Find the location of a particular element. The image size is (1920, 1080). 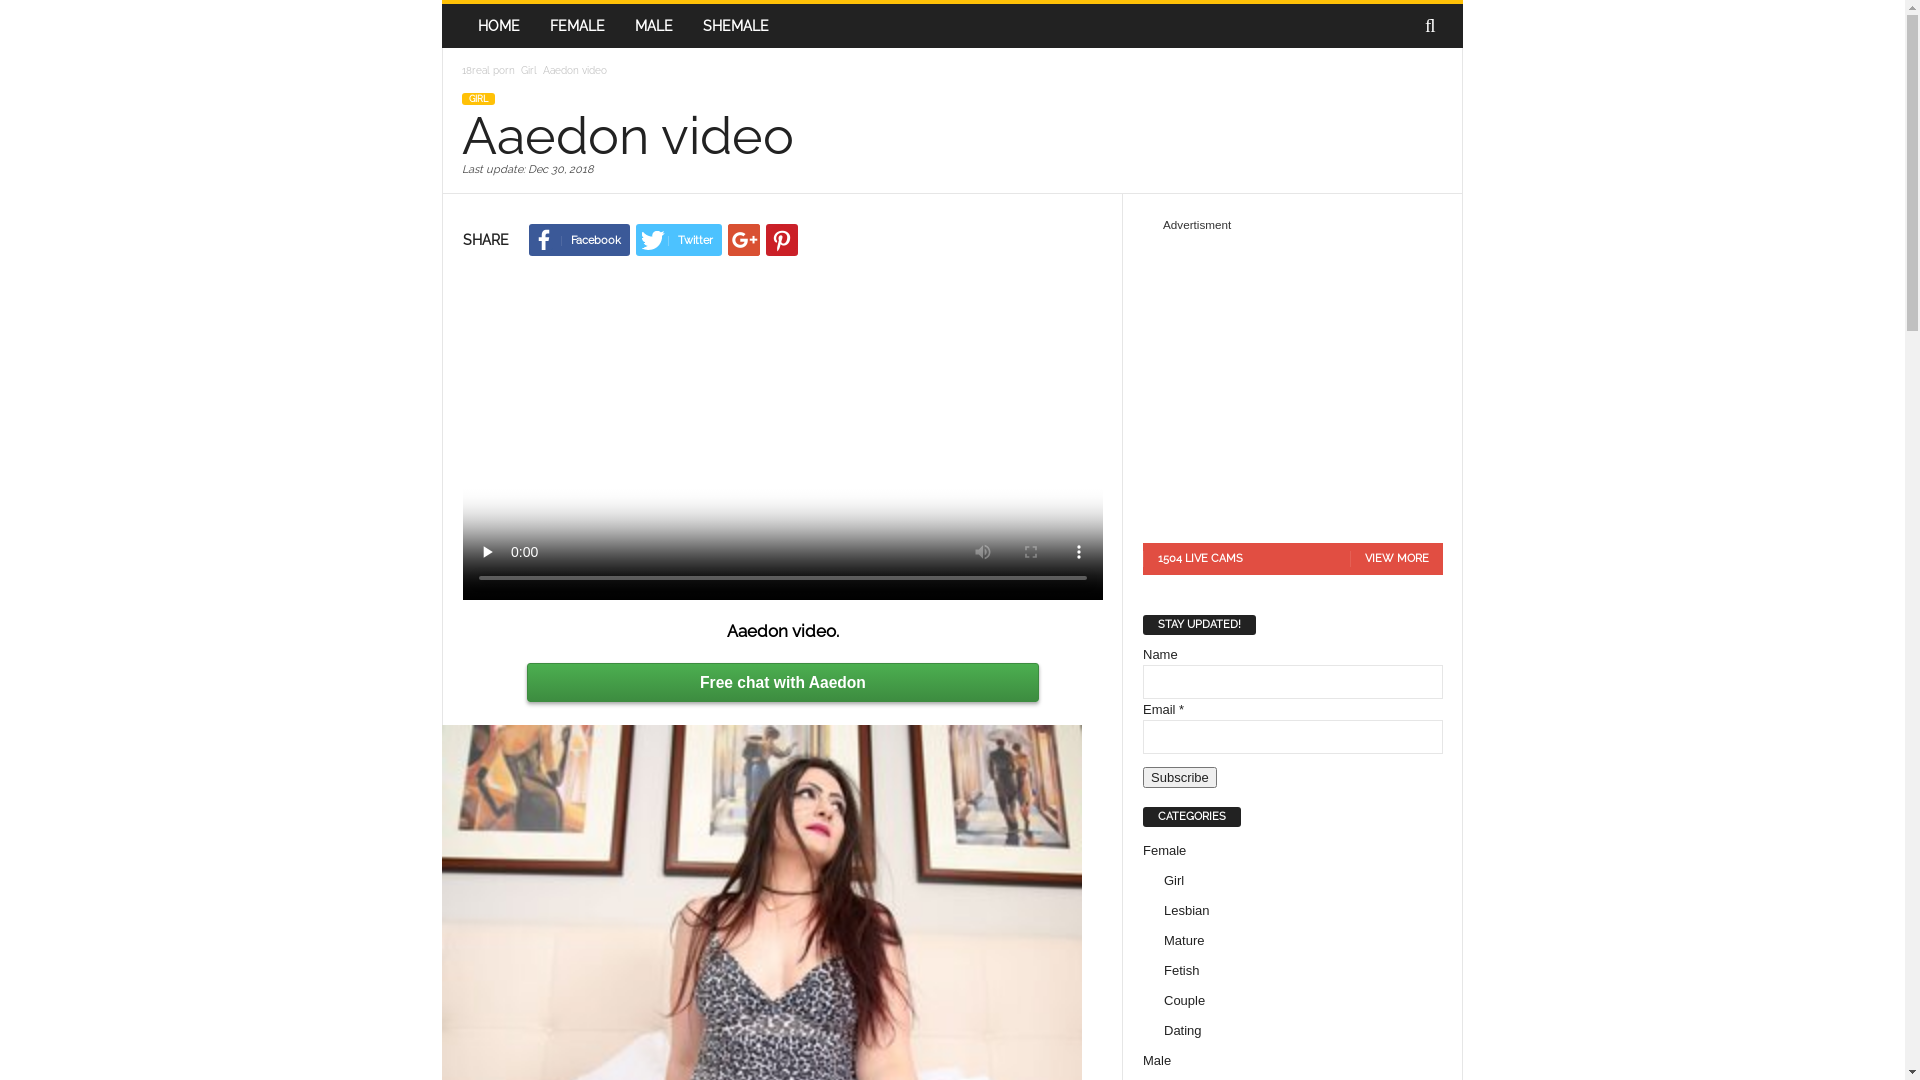

Subscribe is located at coordinates (1180, 778).